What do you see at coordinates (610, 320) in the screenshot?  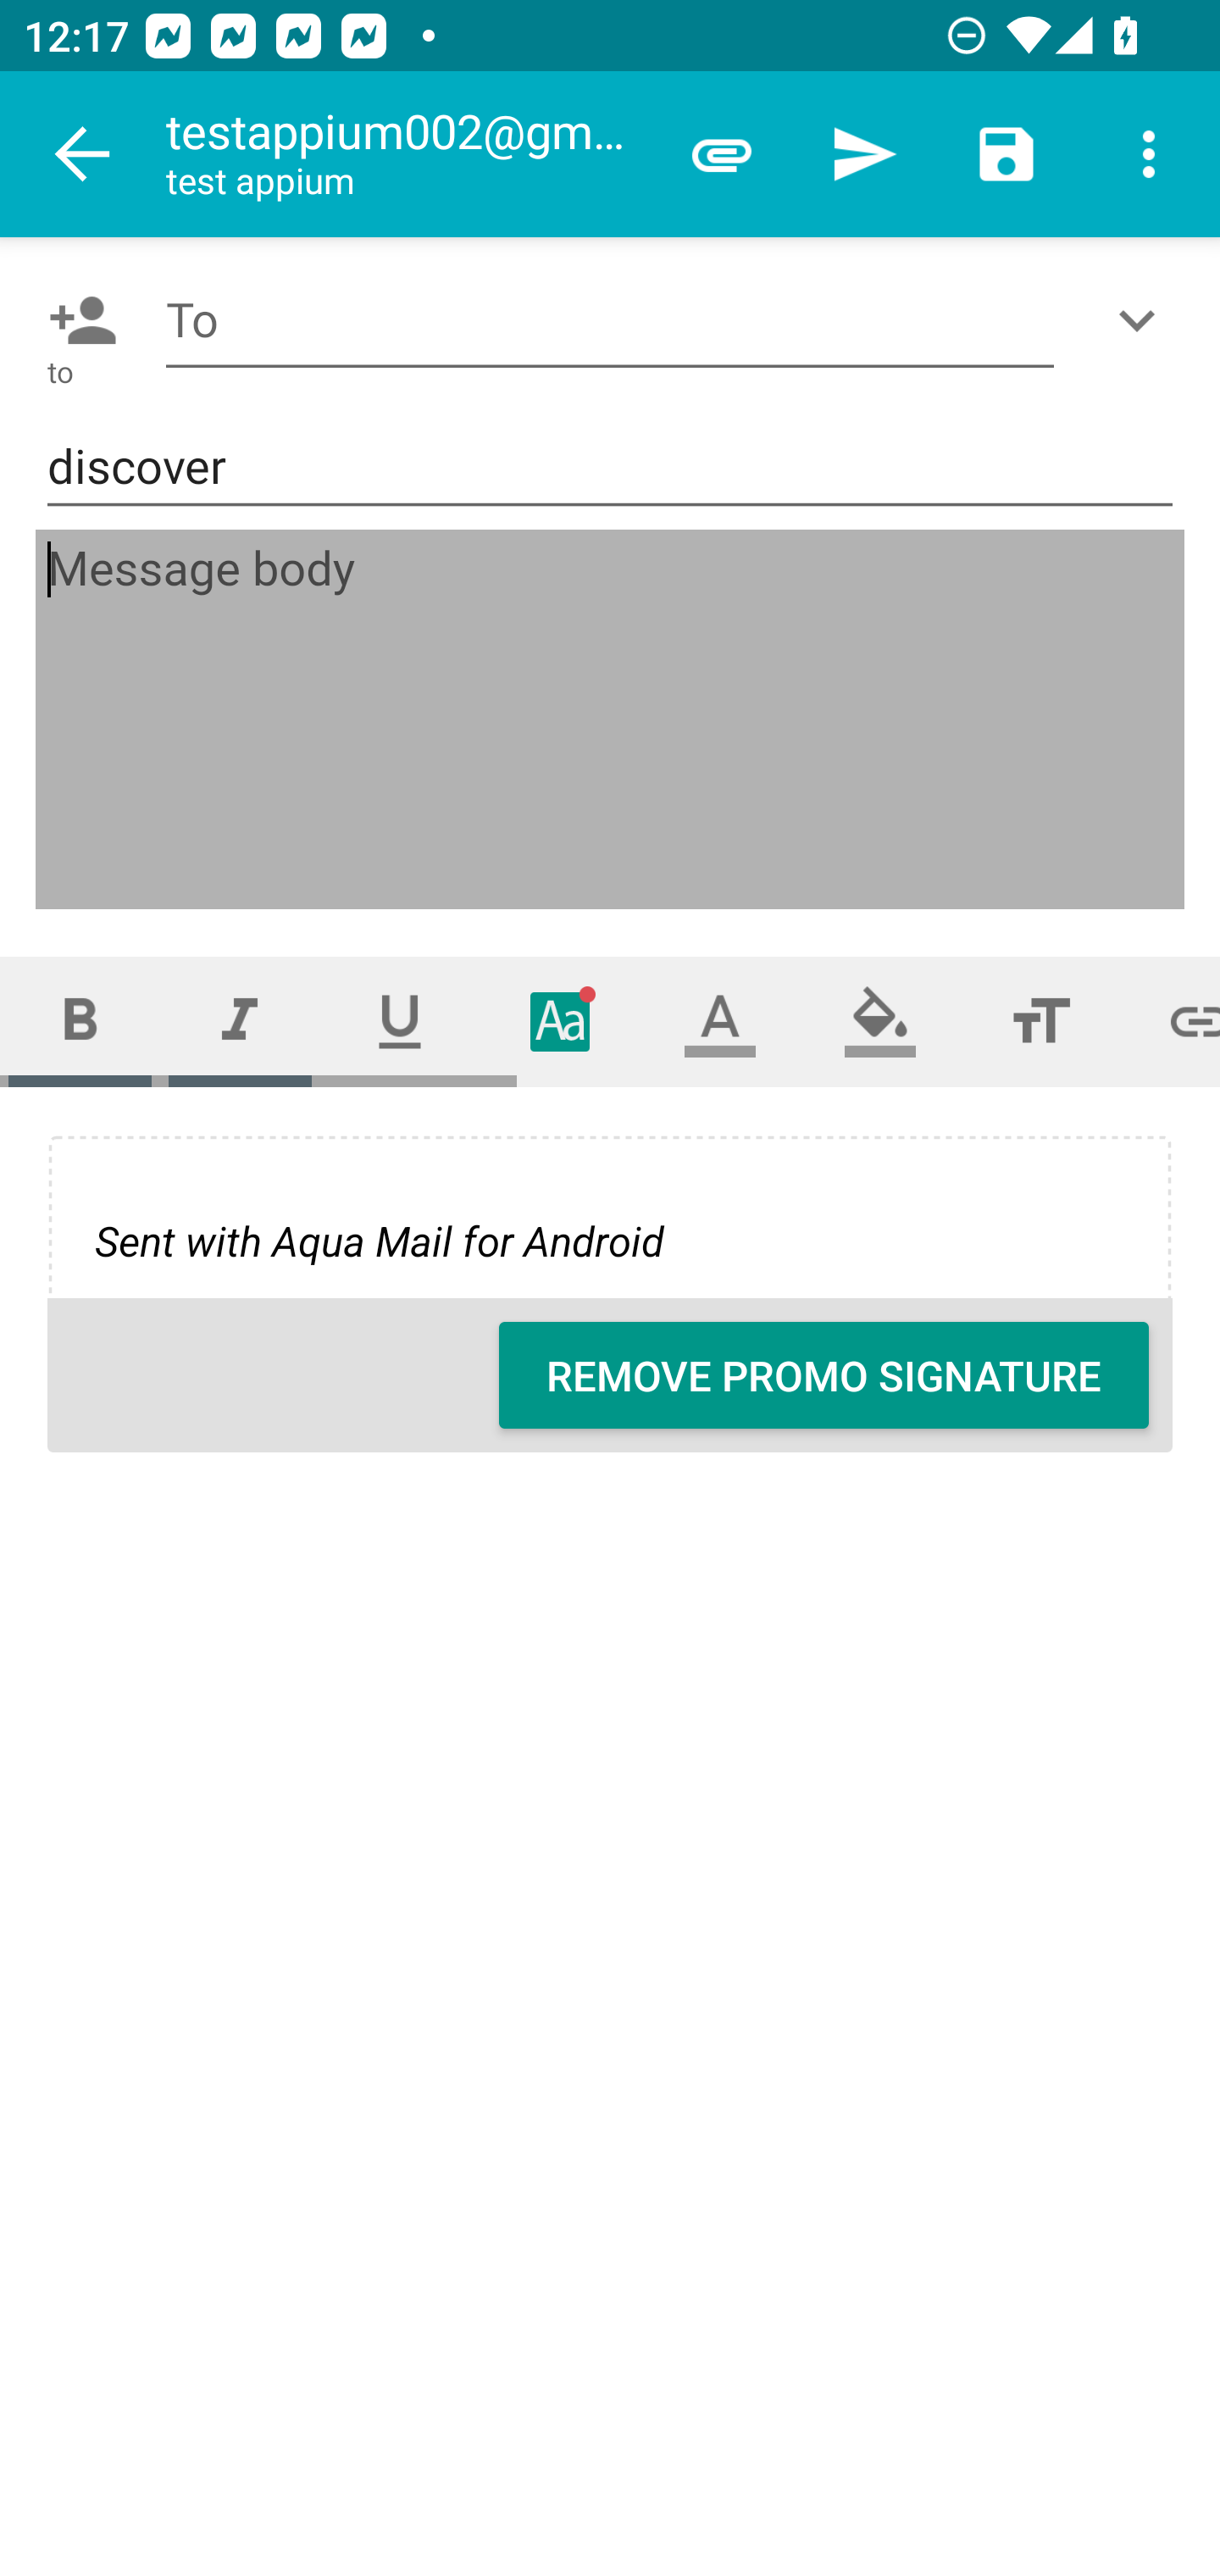 I see `To` at bounding box center [610, 320].